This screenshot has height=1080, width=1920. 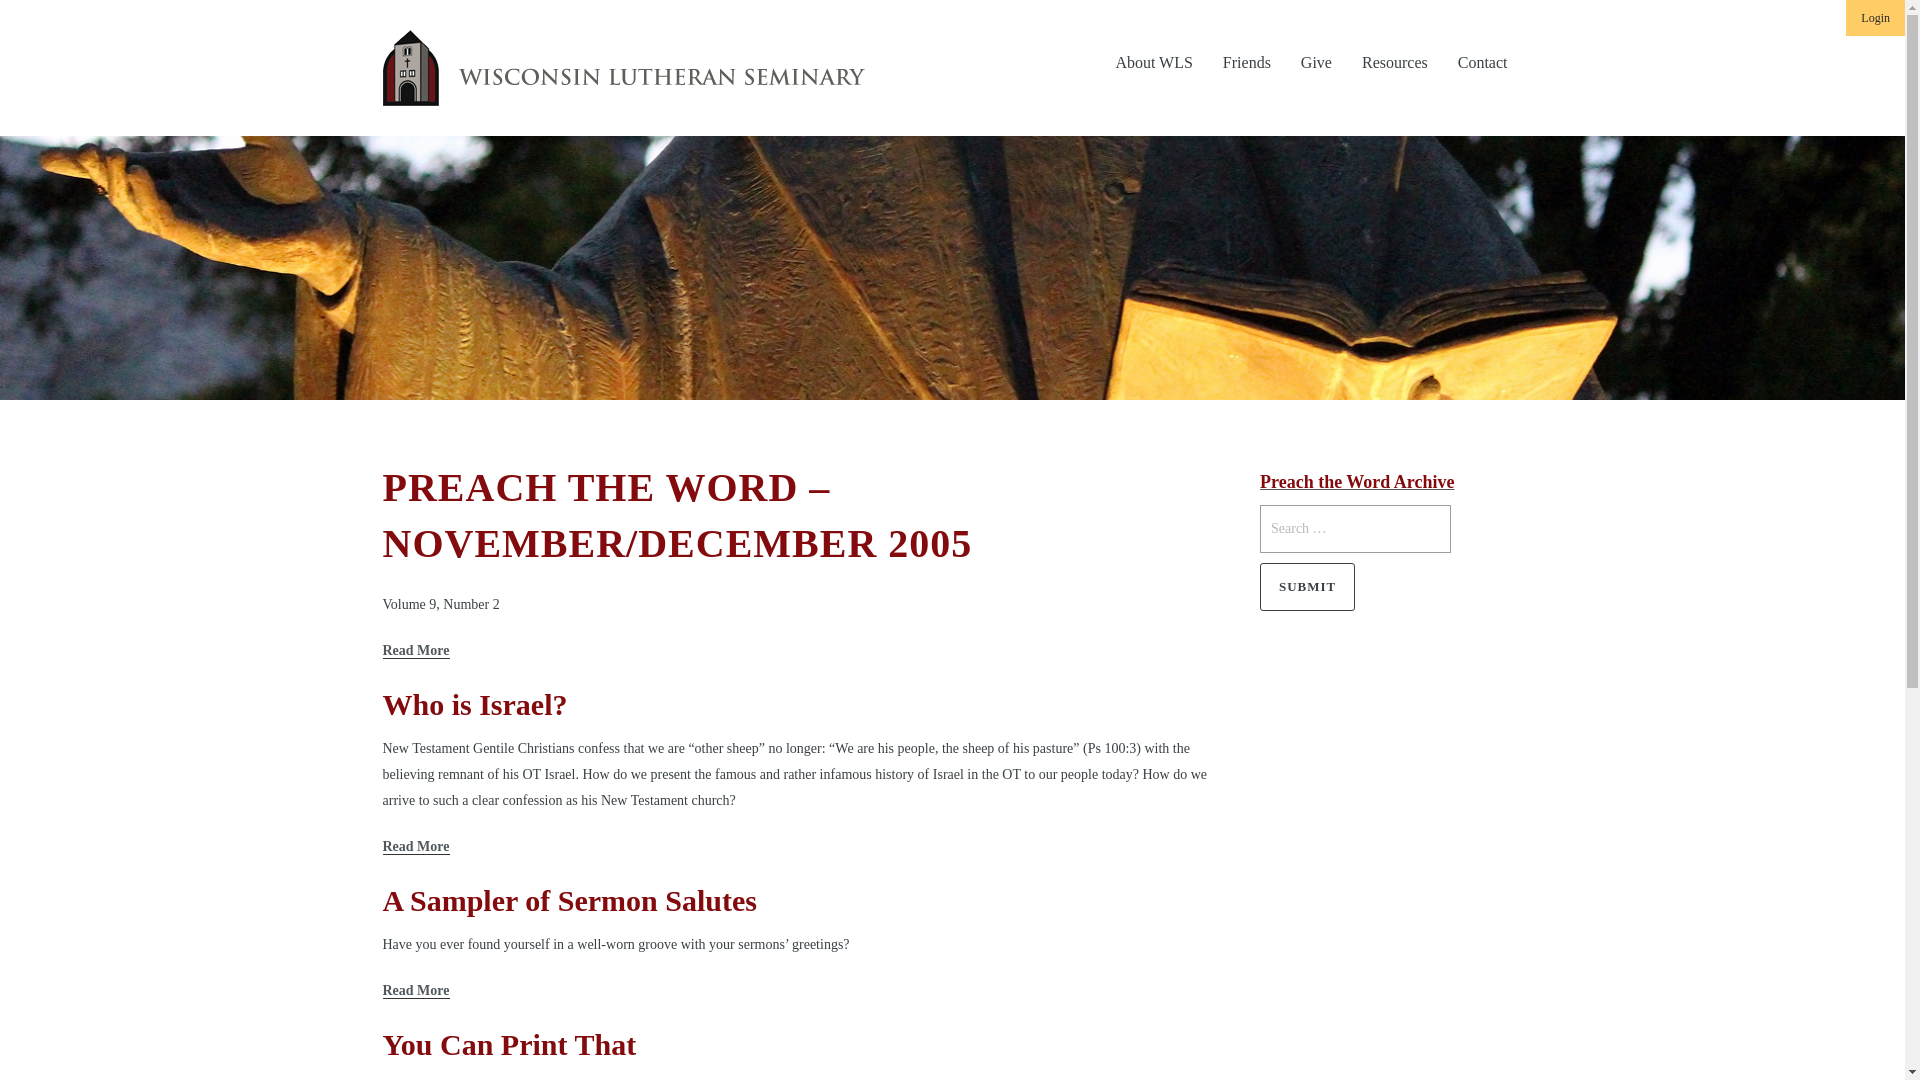 I want to click on About WLS, so click(x=1154, y=50).